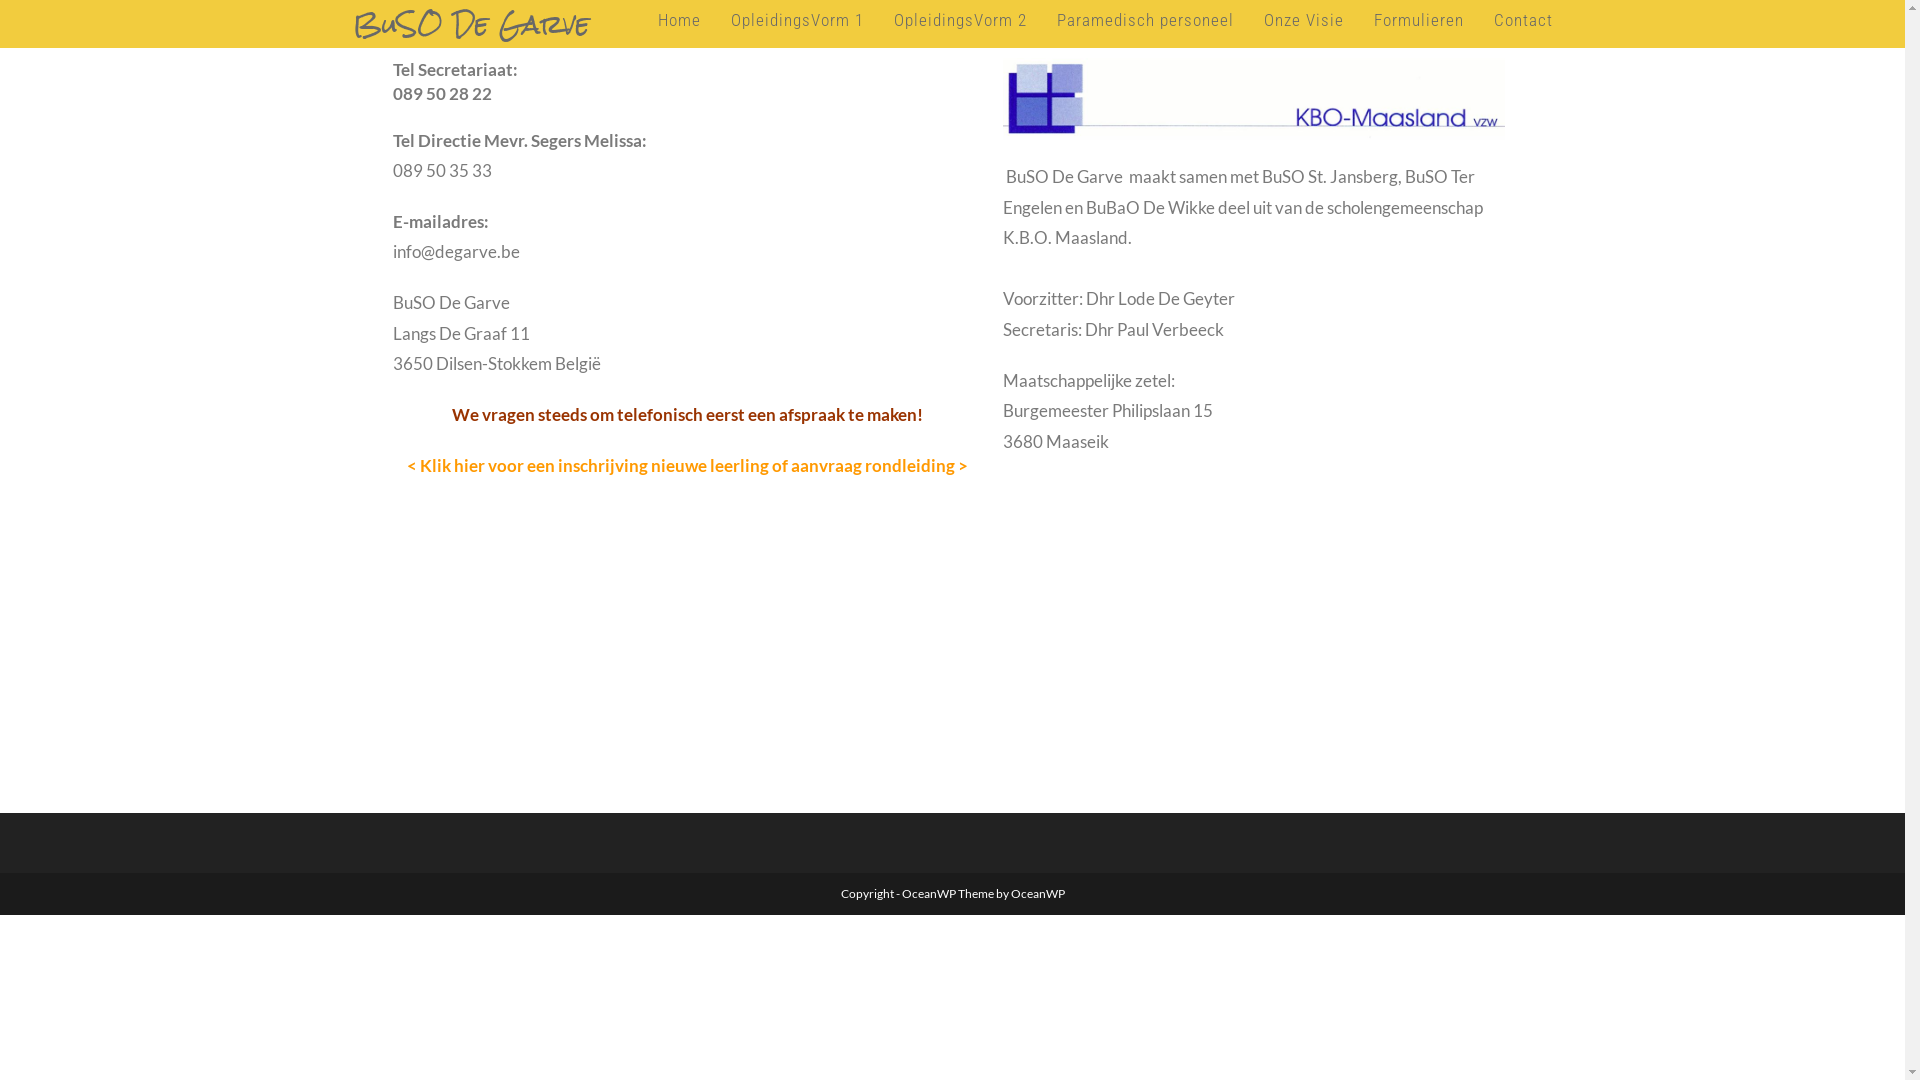 This screenshot has width=1920, height=1080. What do you see at coordinates (1303, 20) in the screenshot?
I see `Onze Visie` at bounding box center [1303, 20].